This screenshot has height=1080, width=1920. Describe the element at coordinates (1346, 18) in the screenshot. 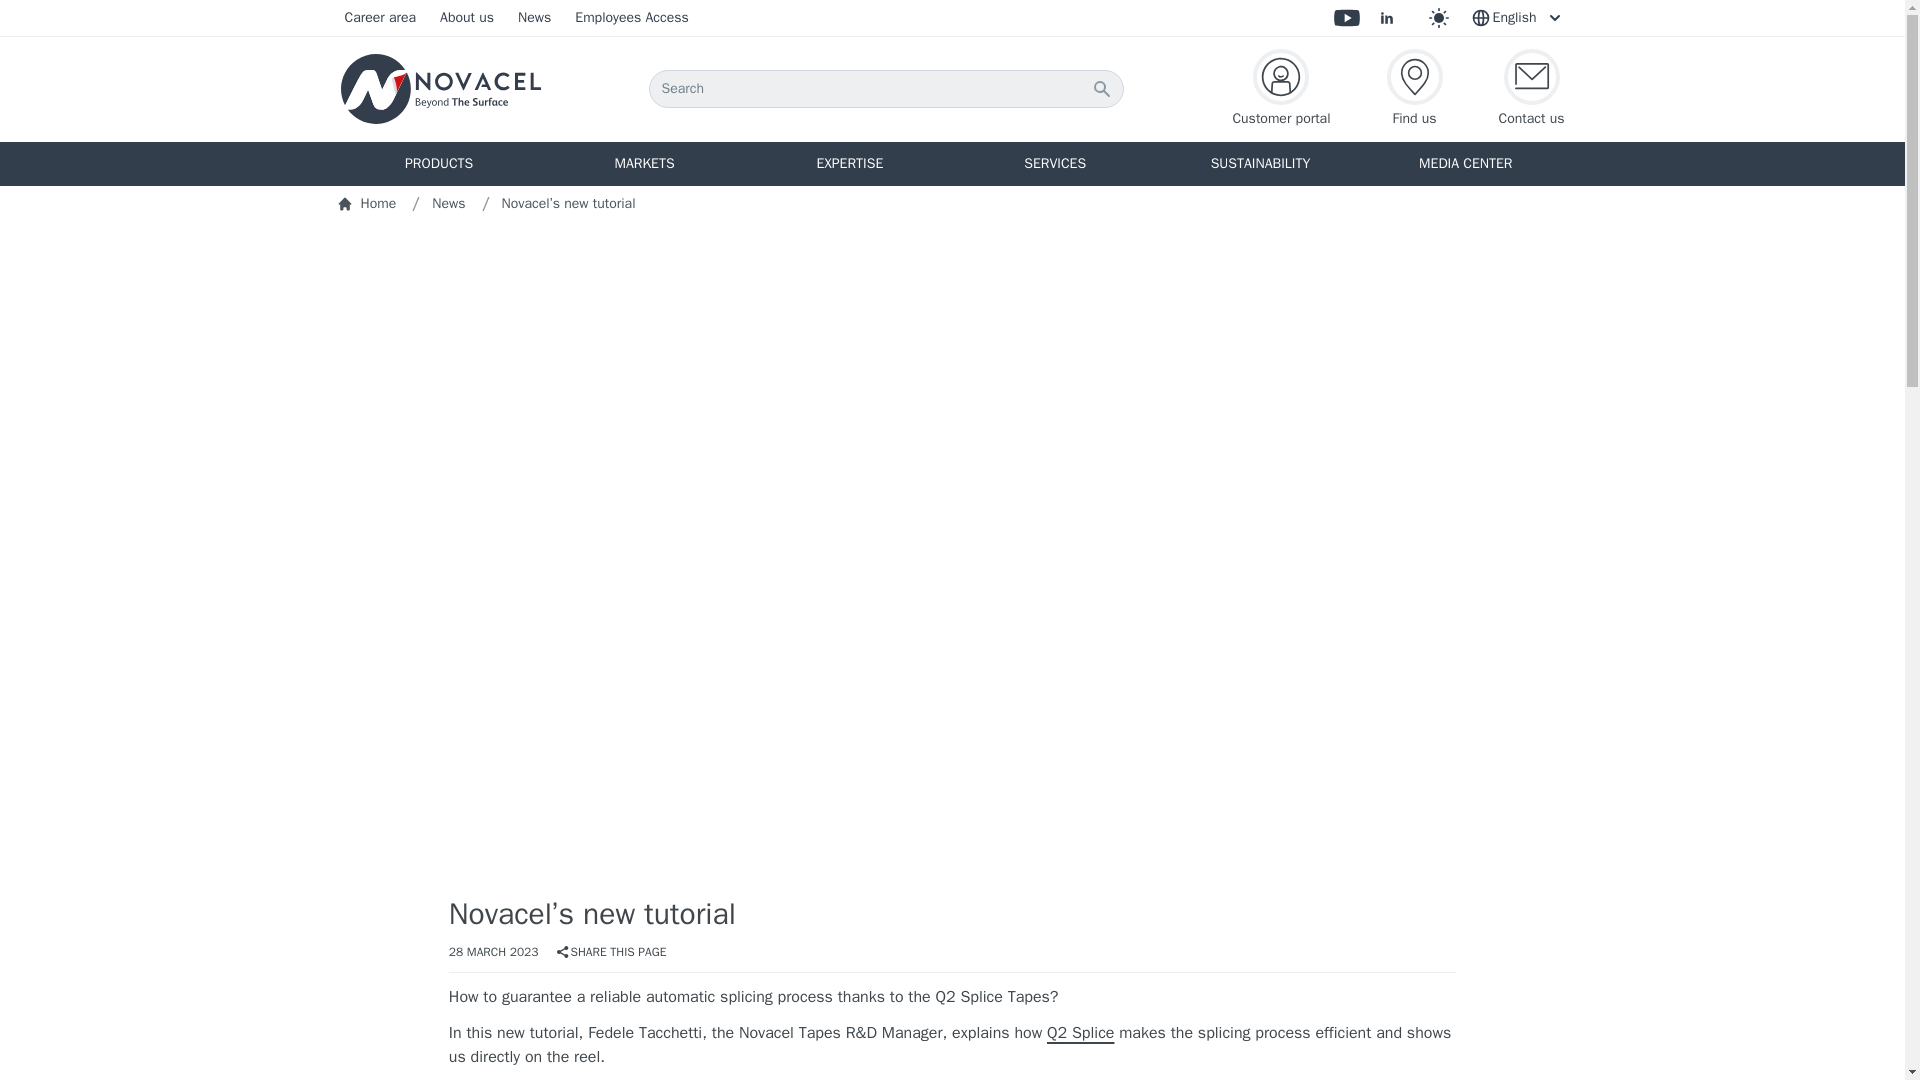

I see `Youtube` at that location.